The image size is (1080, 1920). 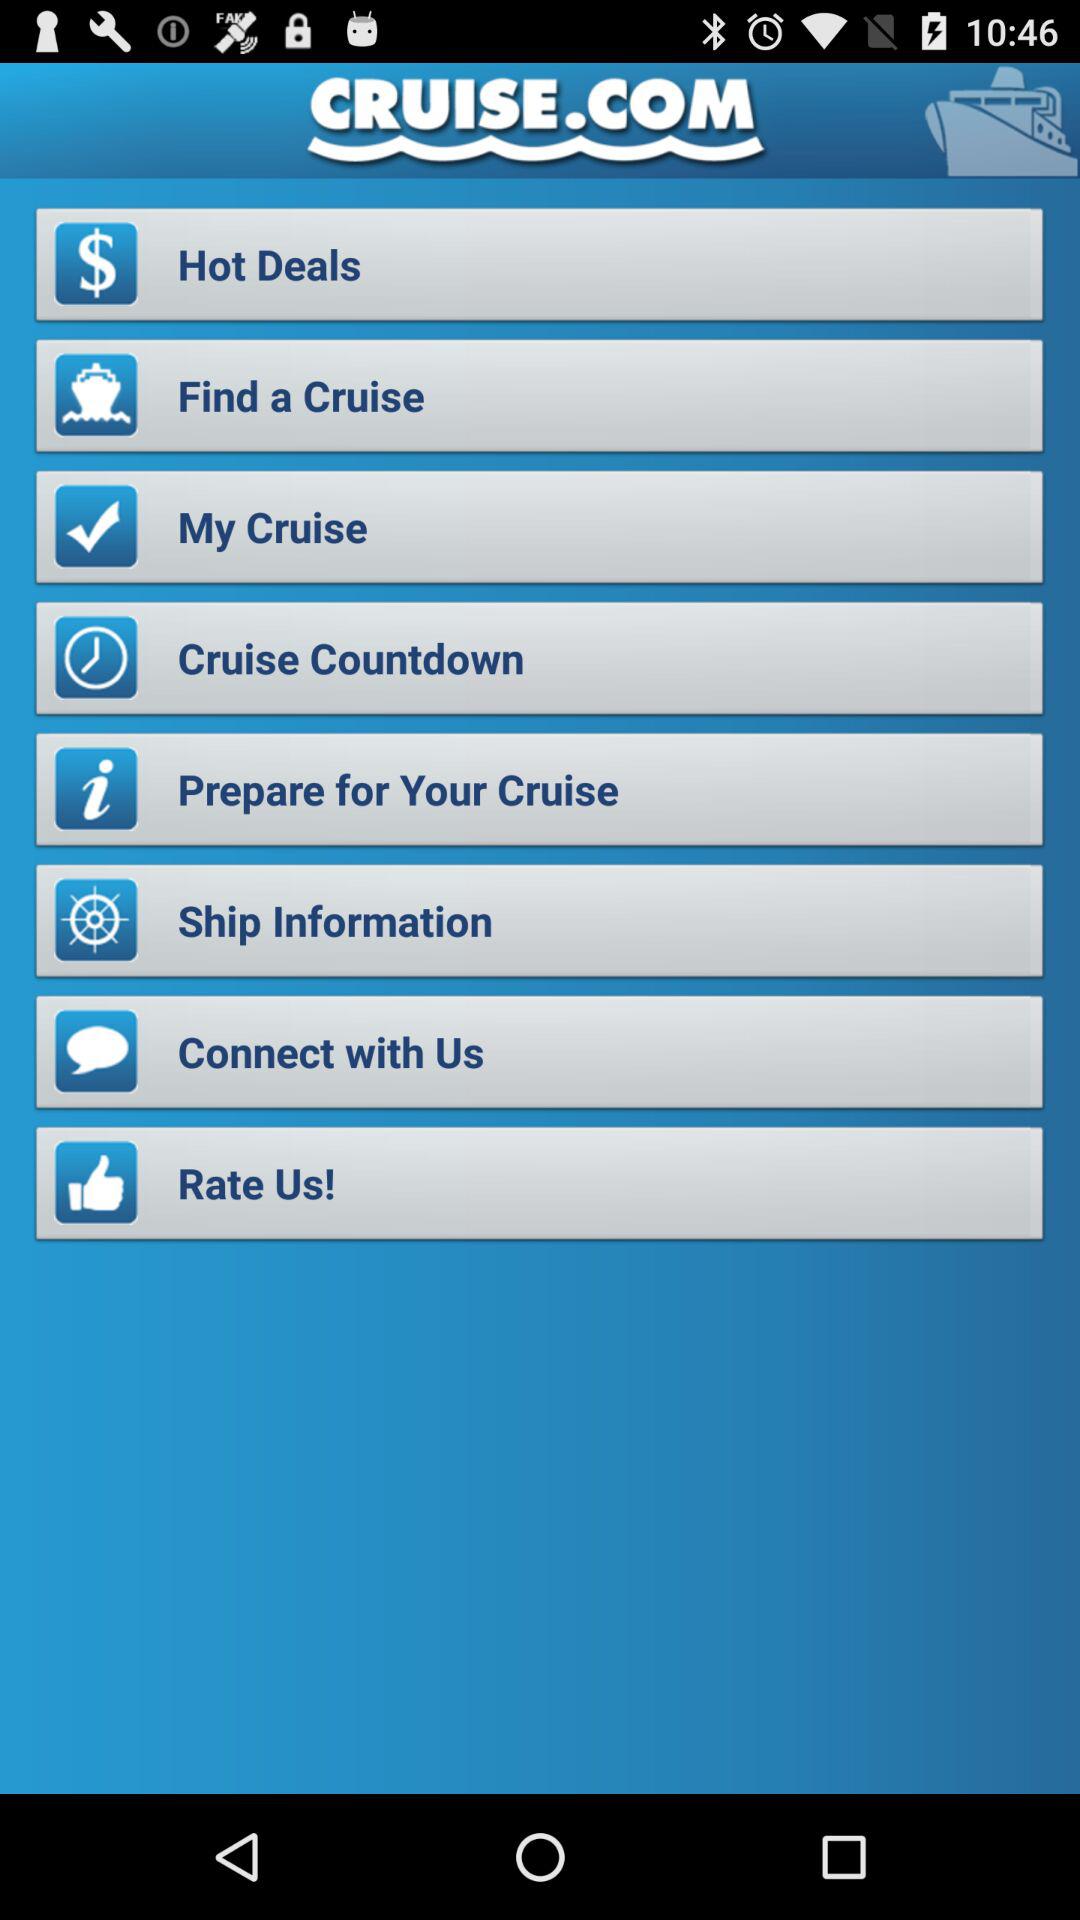 What do you see at coordinates (540, 532) in the screenshot?
I see `flip to my cruise button` at bounding box center [540, 532].